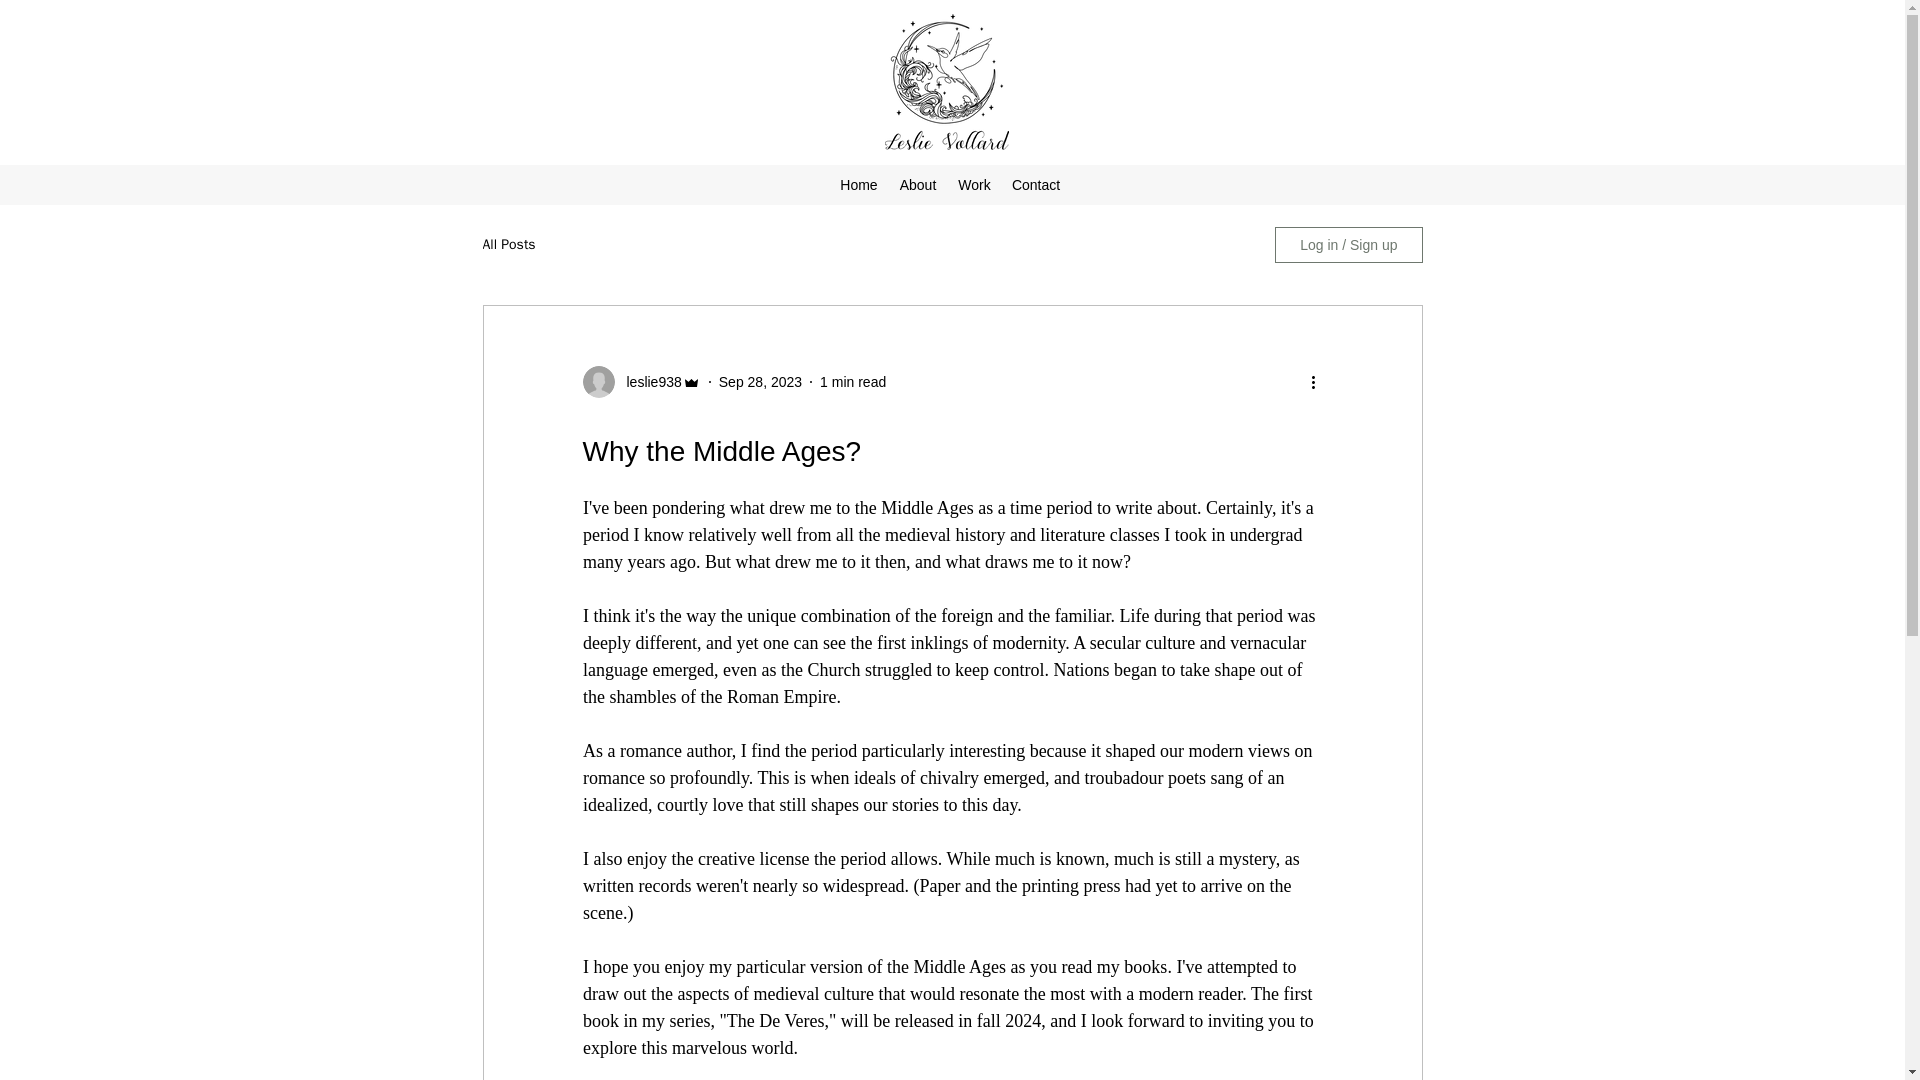 This screenshot has height=1080, width=1920. What do you see at coordinates (760, 381) in the screenshot?
I see `Sep 28, 2023` at bounding box center [760, 381].